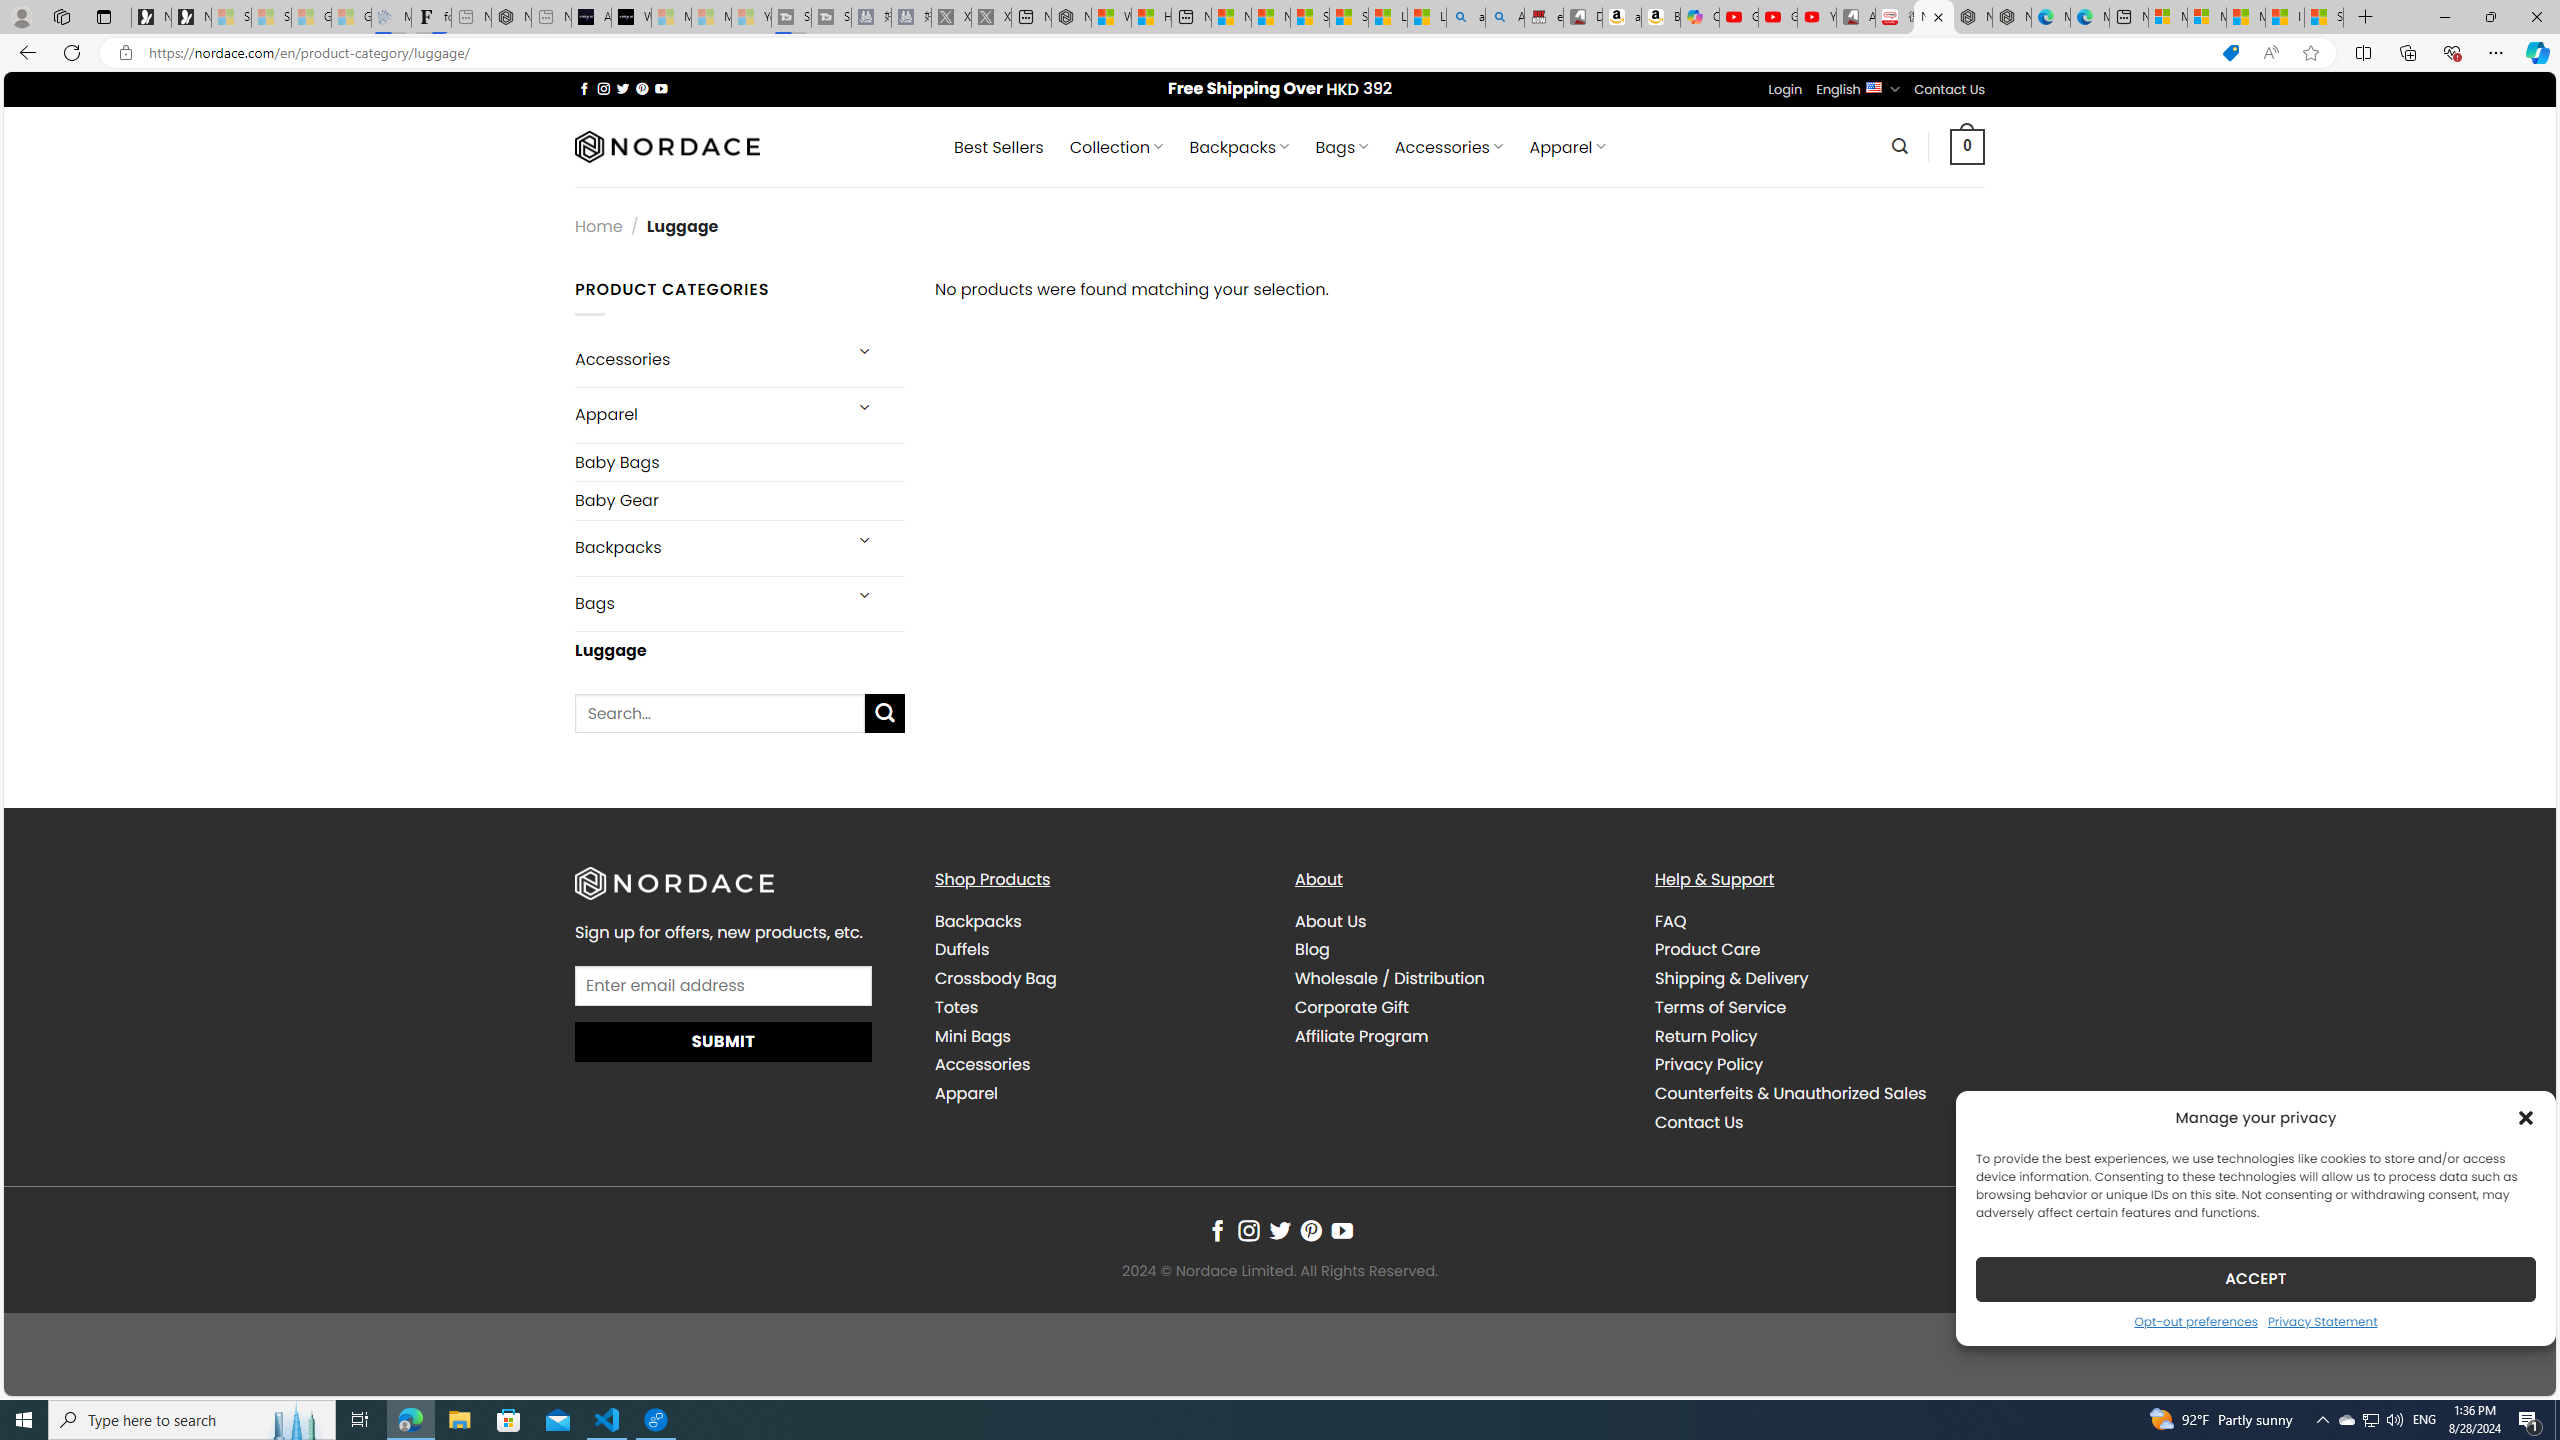  I want to click on Duffels, so click(962, 949).